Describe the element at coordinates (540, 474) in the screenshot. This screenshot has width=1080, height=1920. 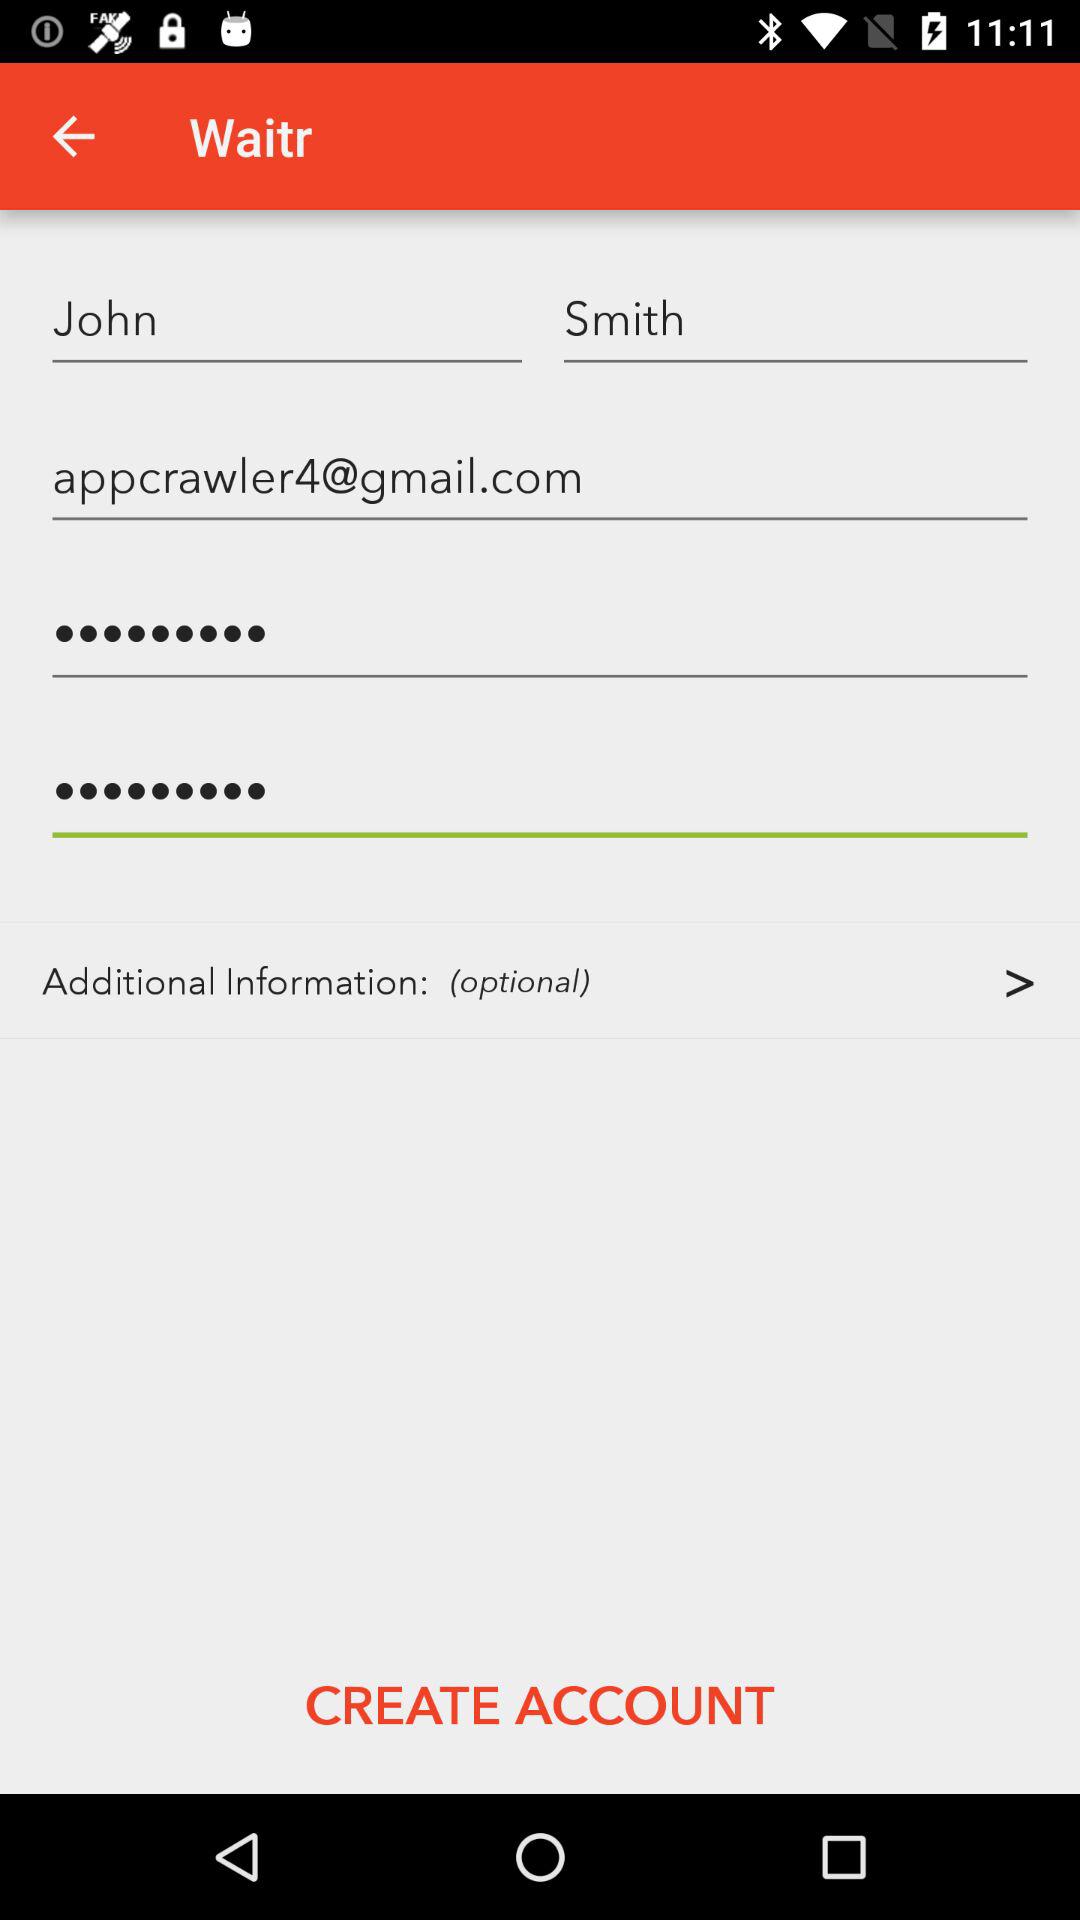
I see `turn on appcrawler4@gmail.com` at that location.